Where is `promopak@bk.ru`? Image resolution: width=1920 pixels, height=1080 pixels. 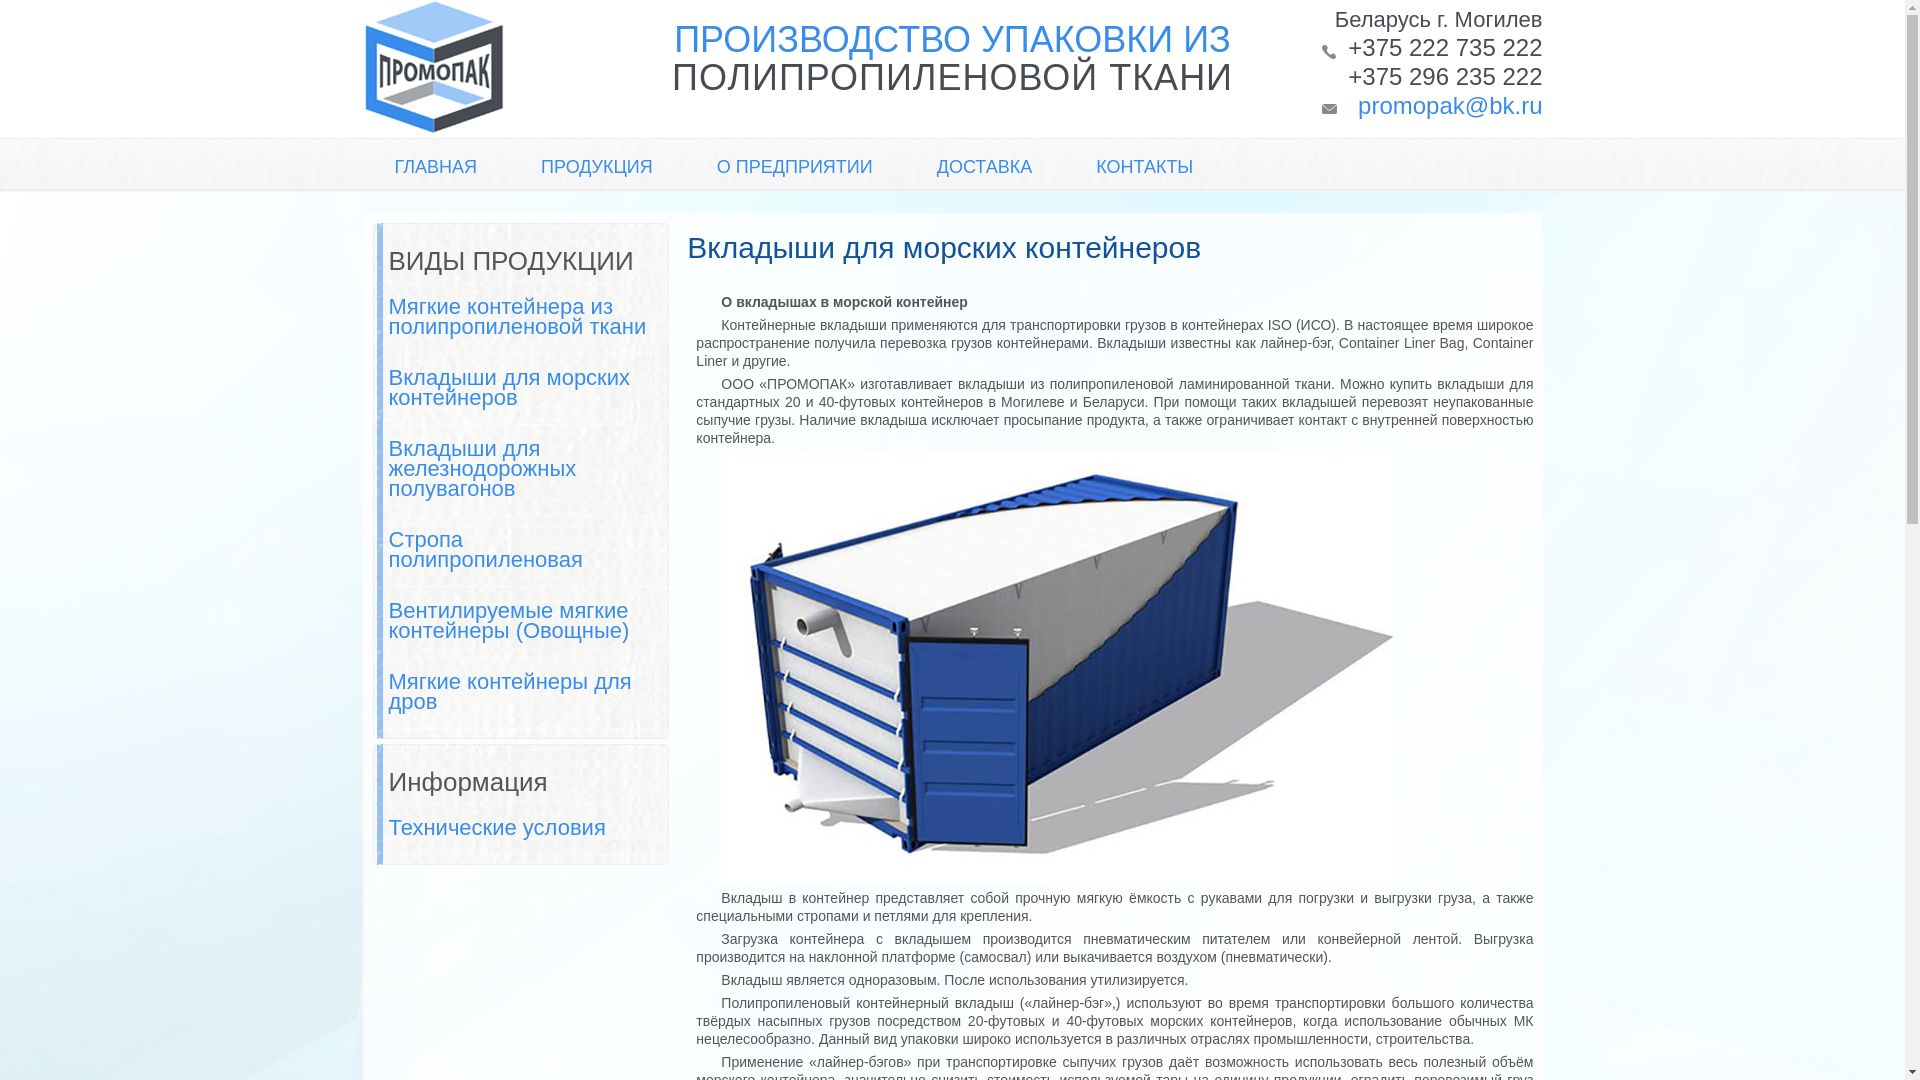
promopak@bk.ru is located at coordinates (1450, 106).